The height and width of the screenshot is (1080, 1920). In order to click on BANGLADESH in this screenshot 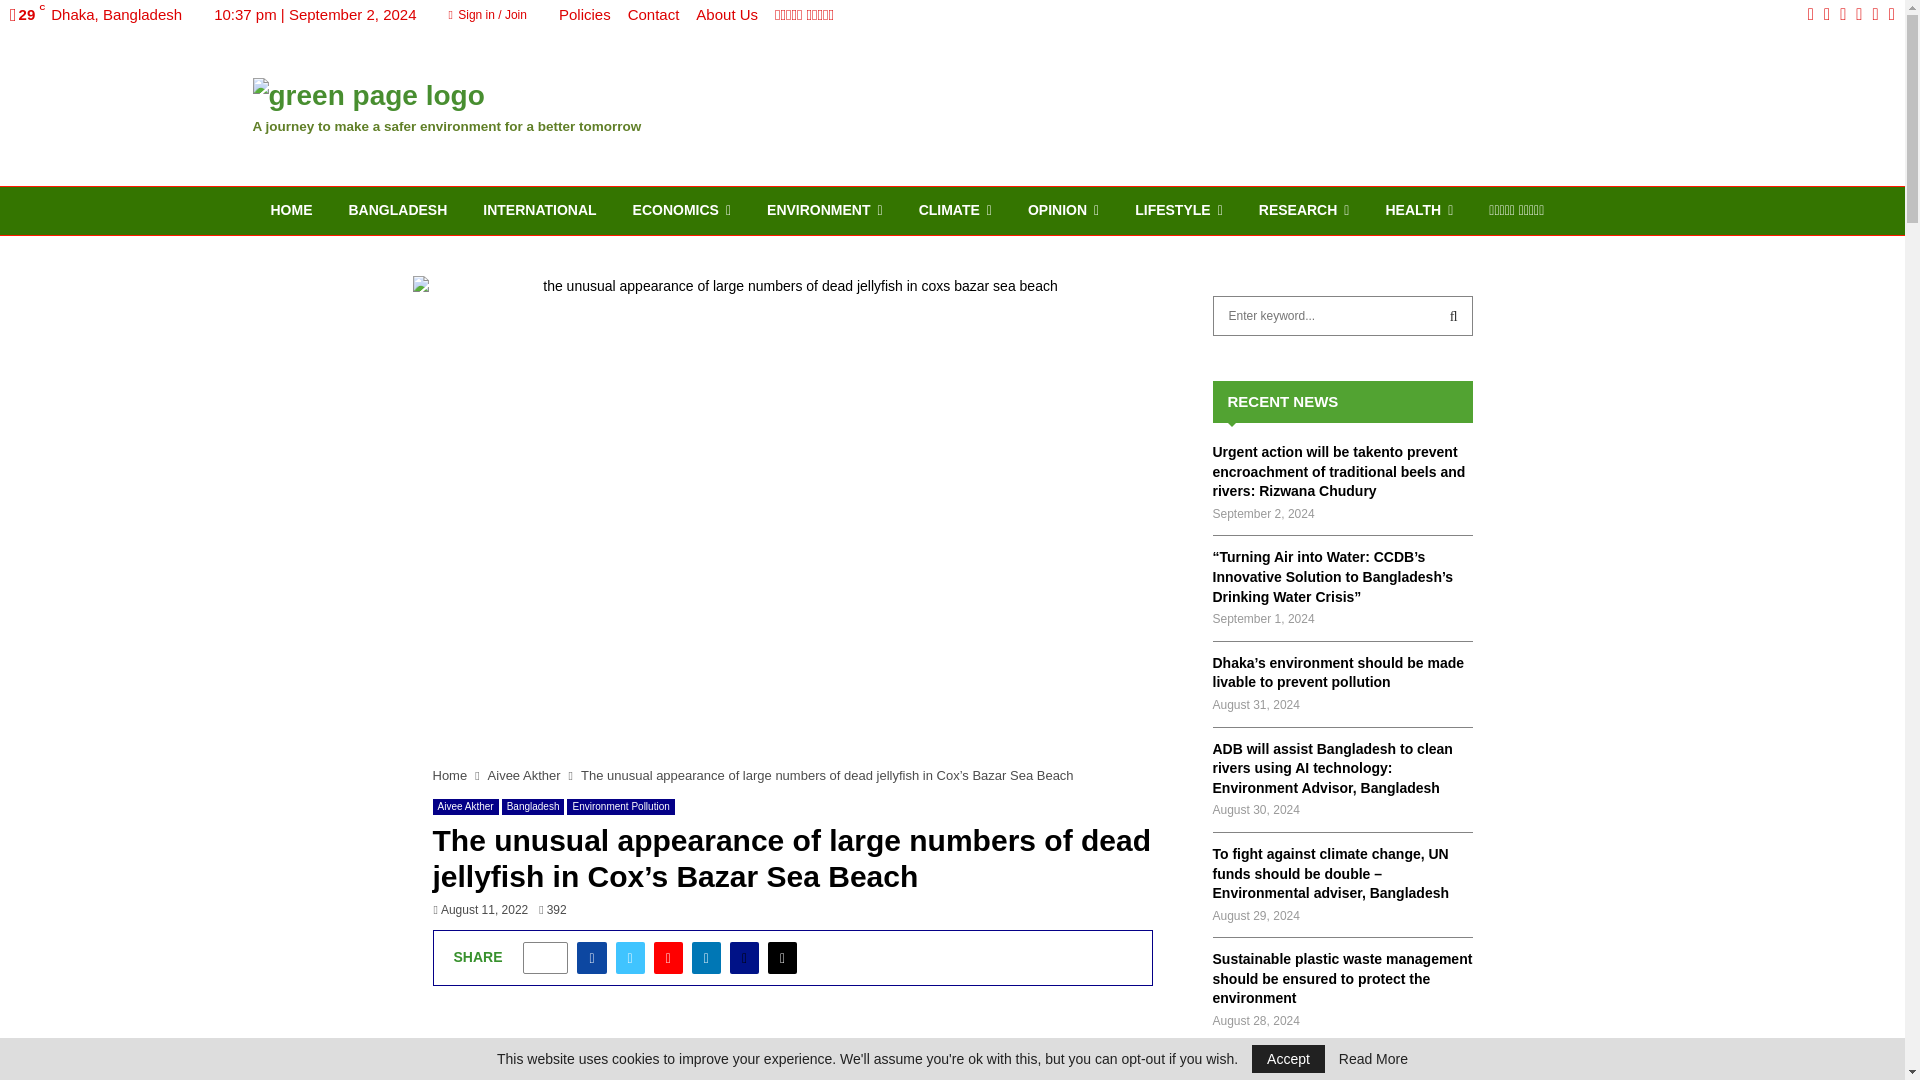, I will do `click(397, 210)`.